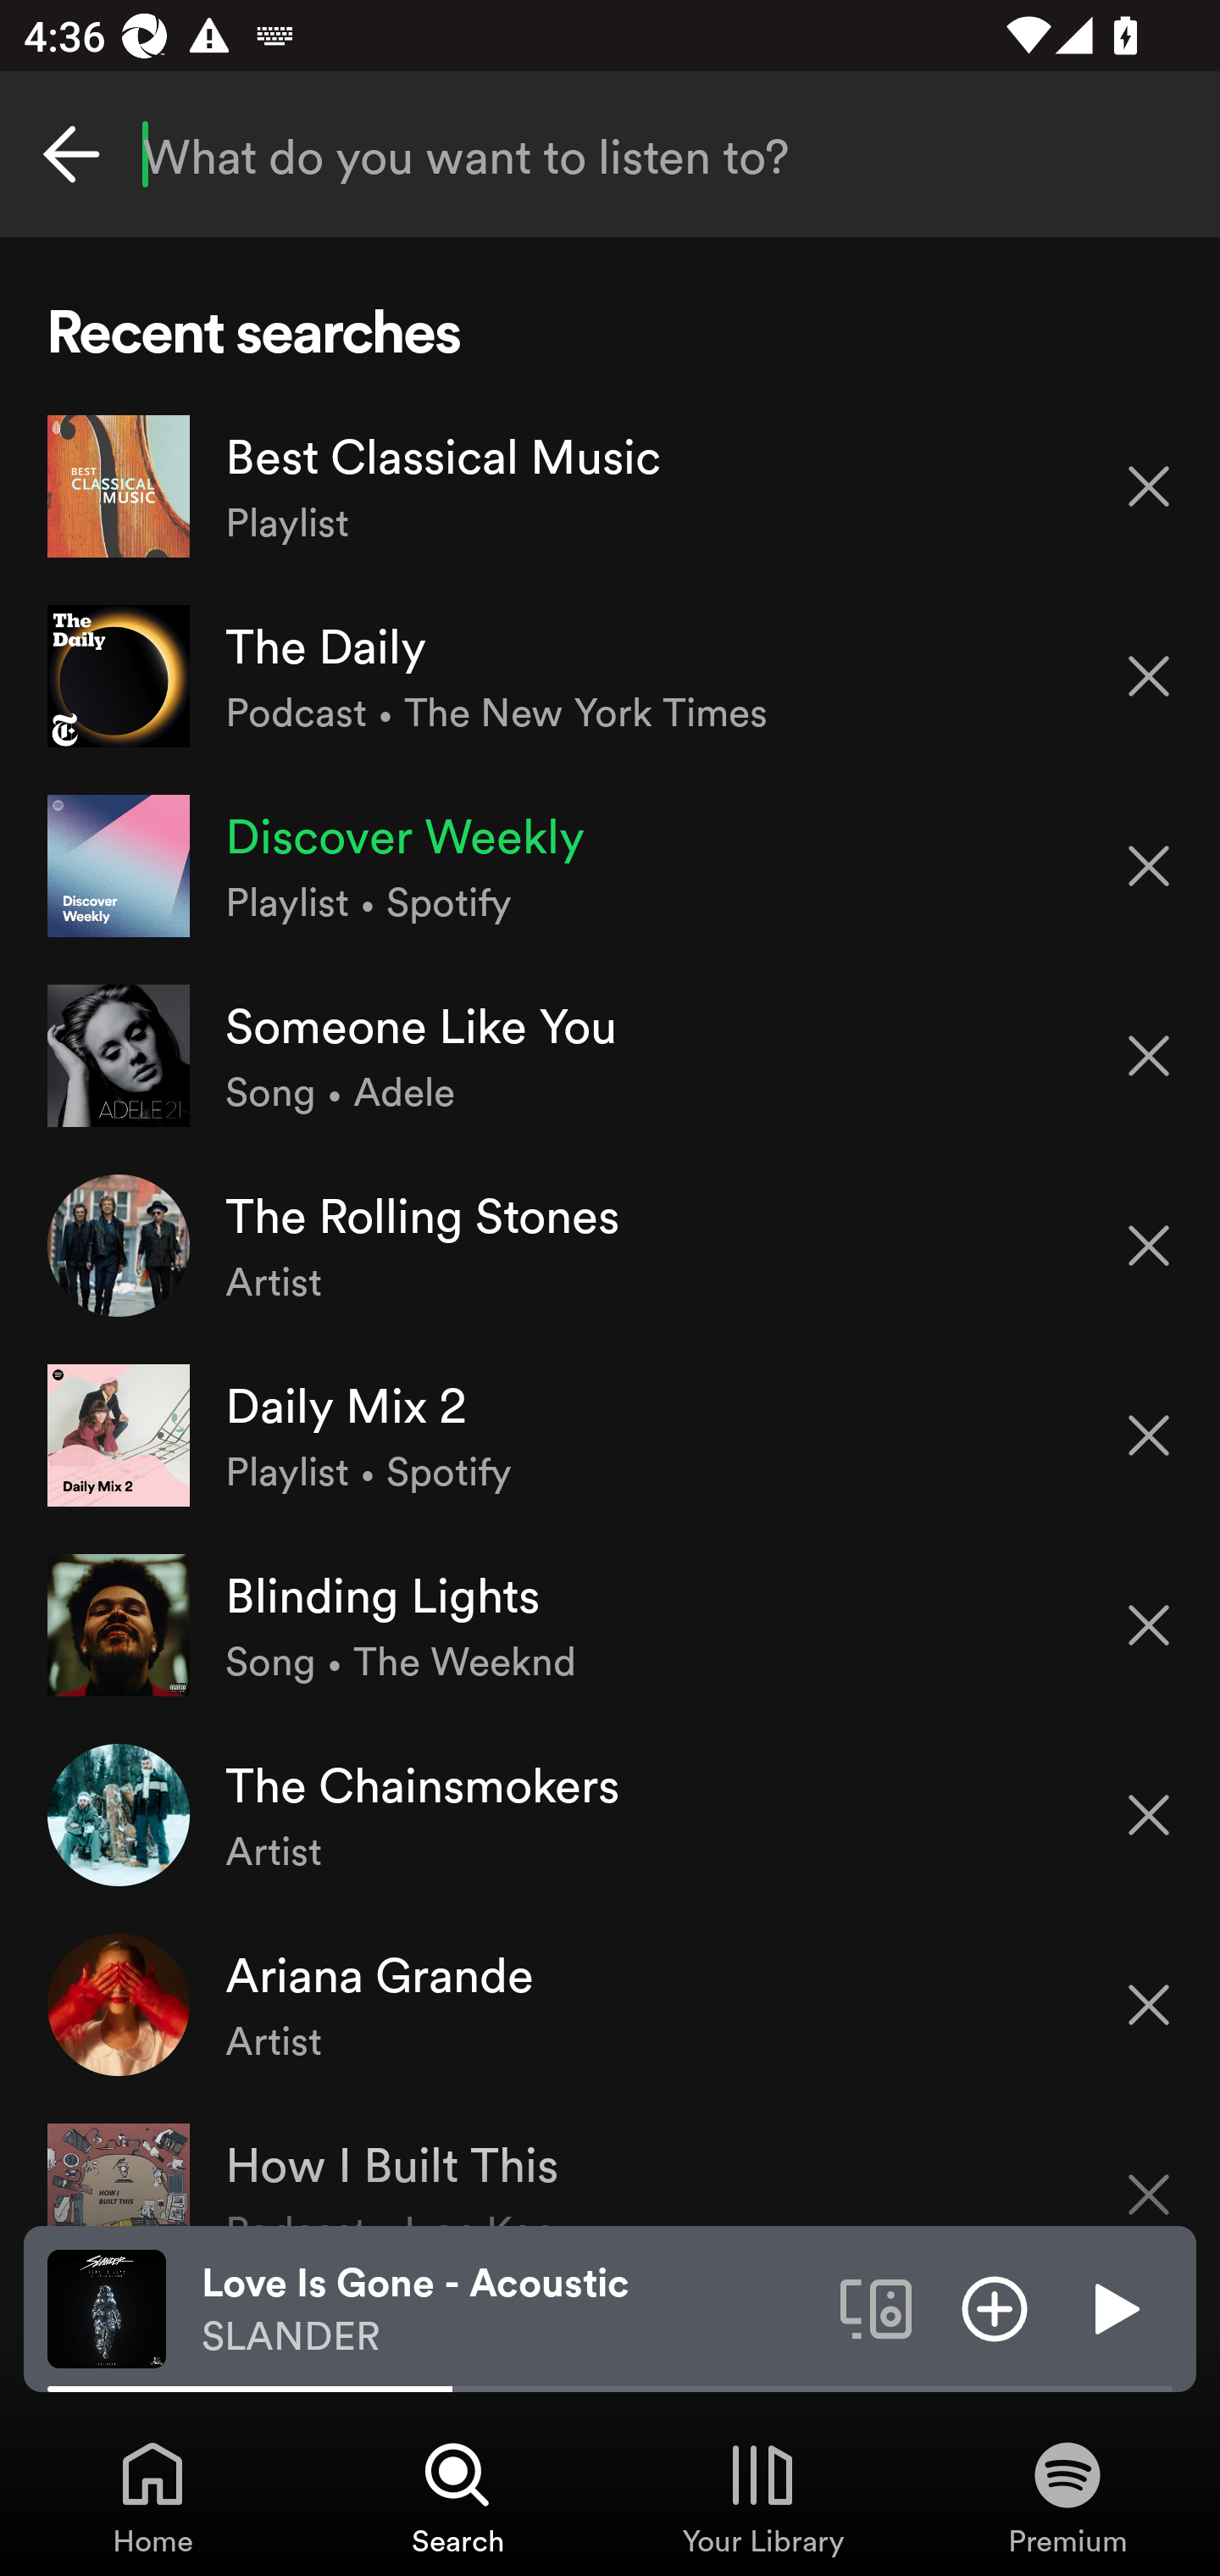 The width and height of the screenshot is (1220, 2576). Describe the element at coordinates (1149, 676) in the screenshot. I see `Remove` at that location.